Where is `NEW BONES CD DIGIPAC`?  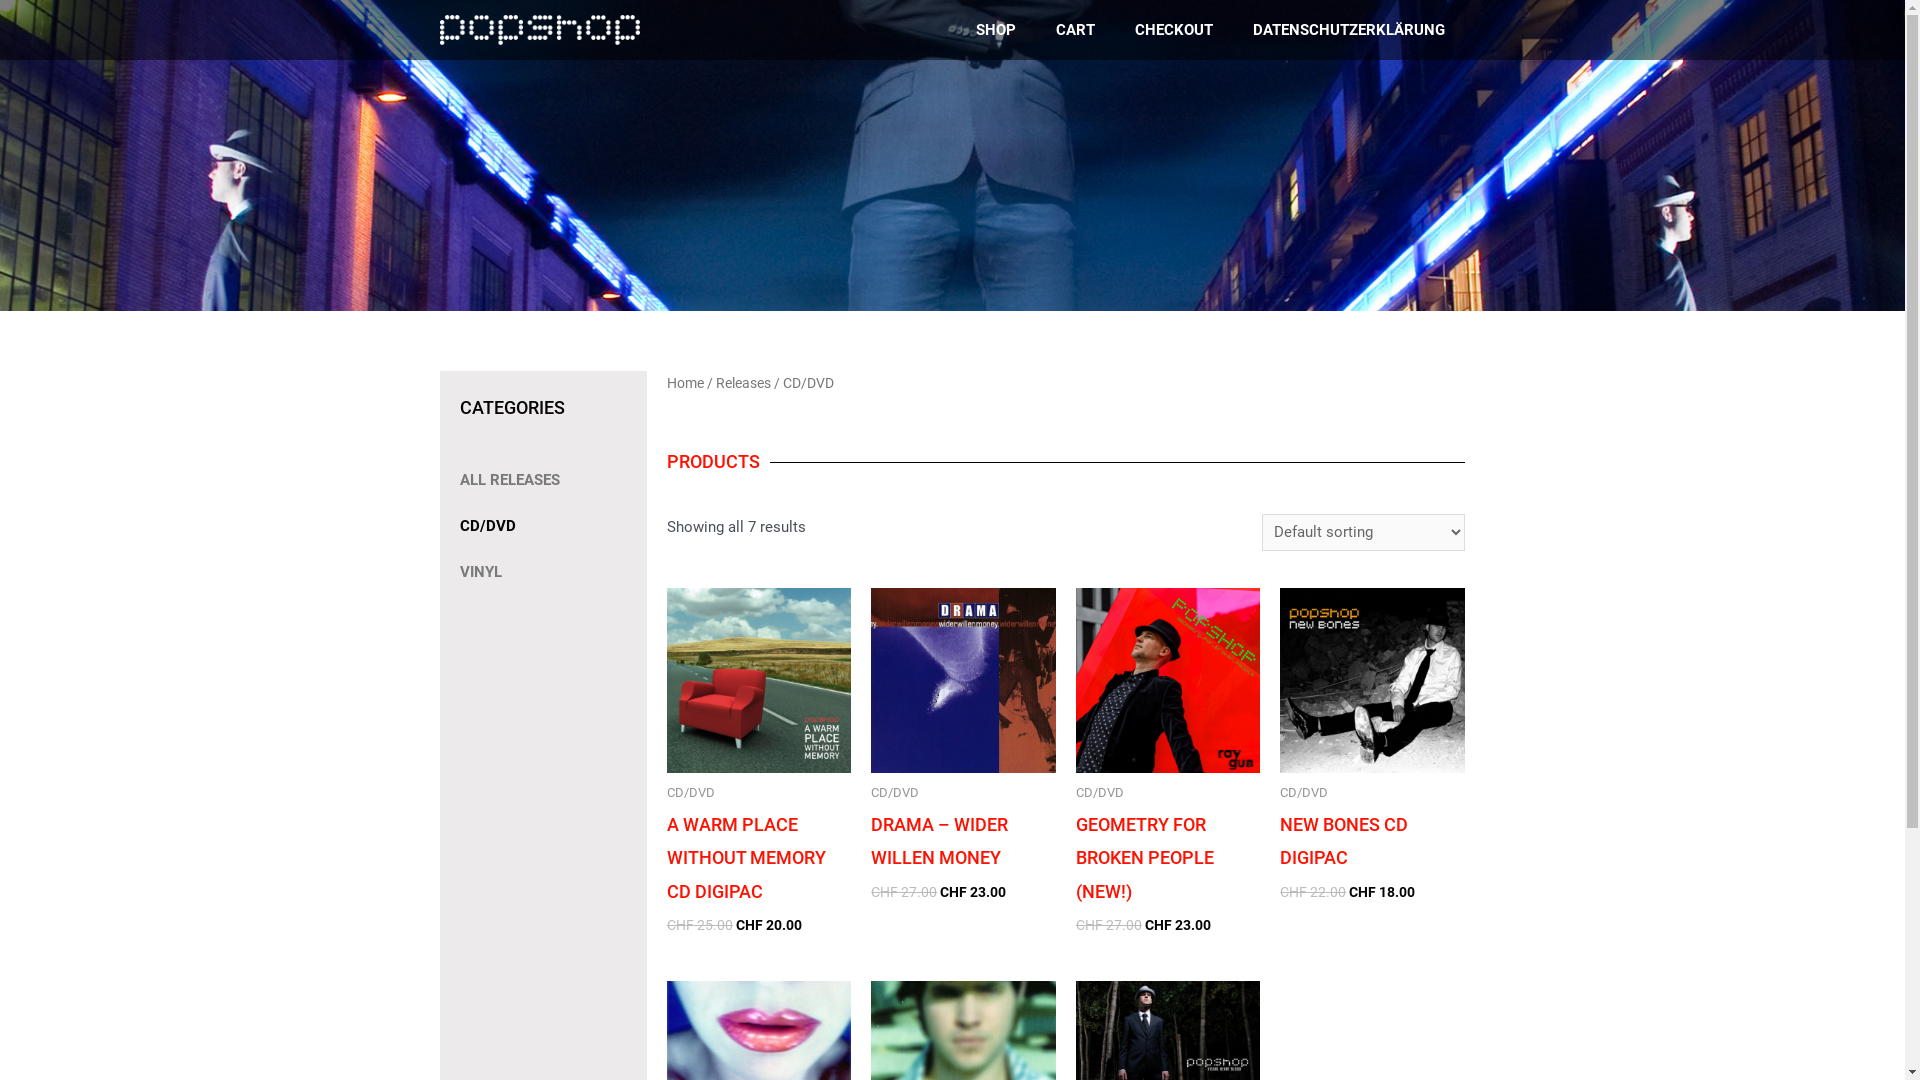
NEW BONES CD DIGIPAC is located at coordinates (1372, 842).